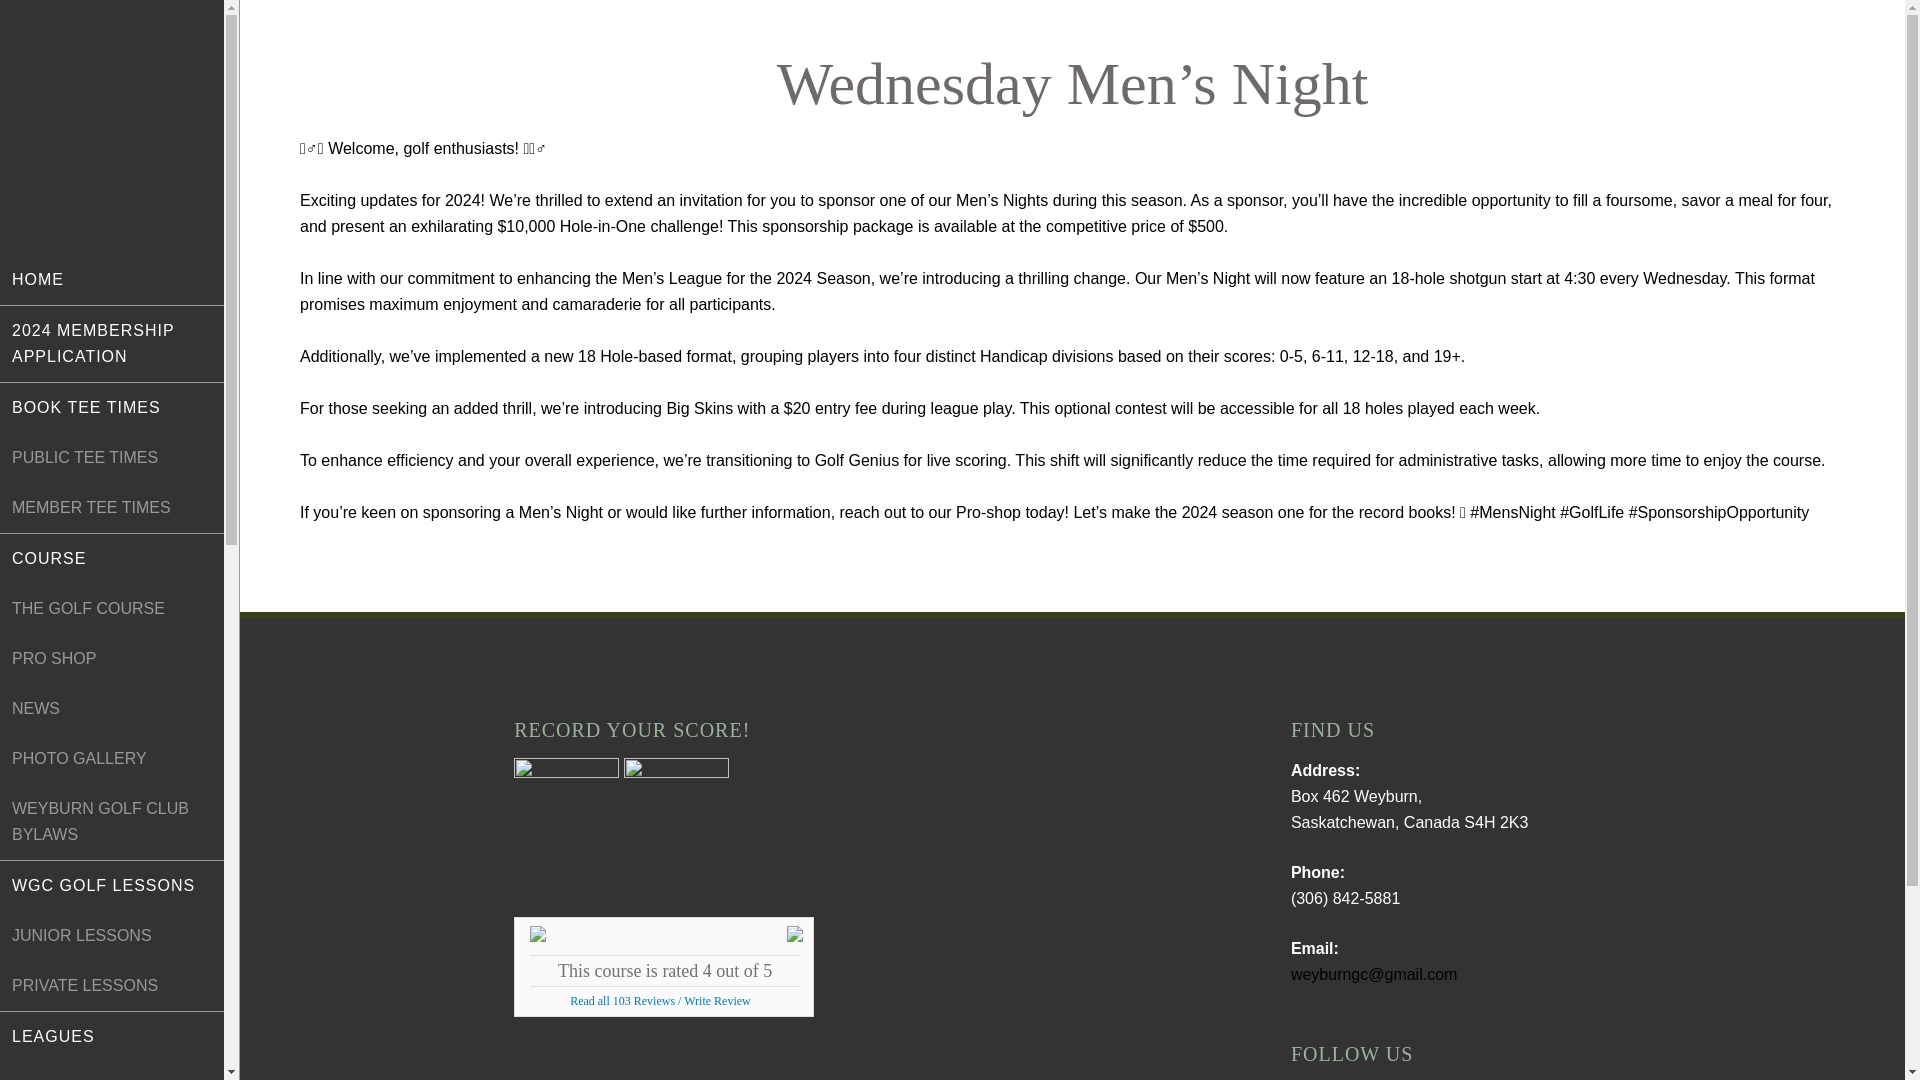  I want to click on PRIVATE LESSONS, so click(112, 986).